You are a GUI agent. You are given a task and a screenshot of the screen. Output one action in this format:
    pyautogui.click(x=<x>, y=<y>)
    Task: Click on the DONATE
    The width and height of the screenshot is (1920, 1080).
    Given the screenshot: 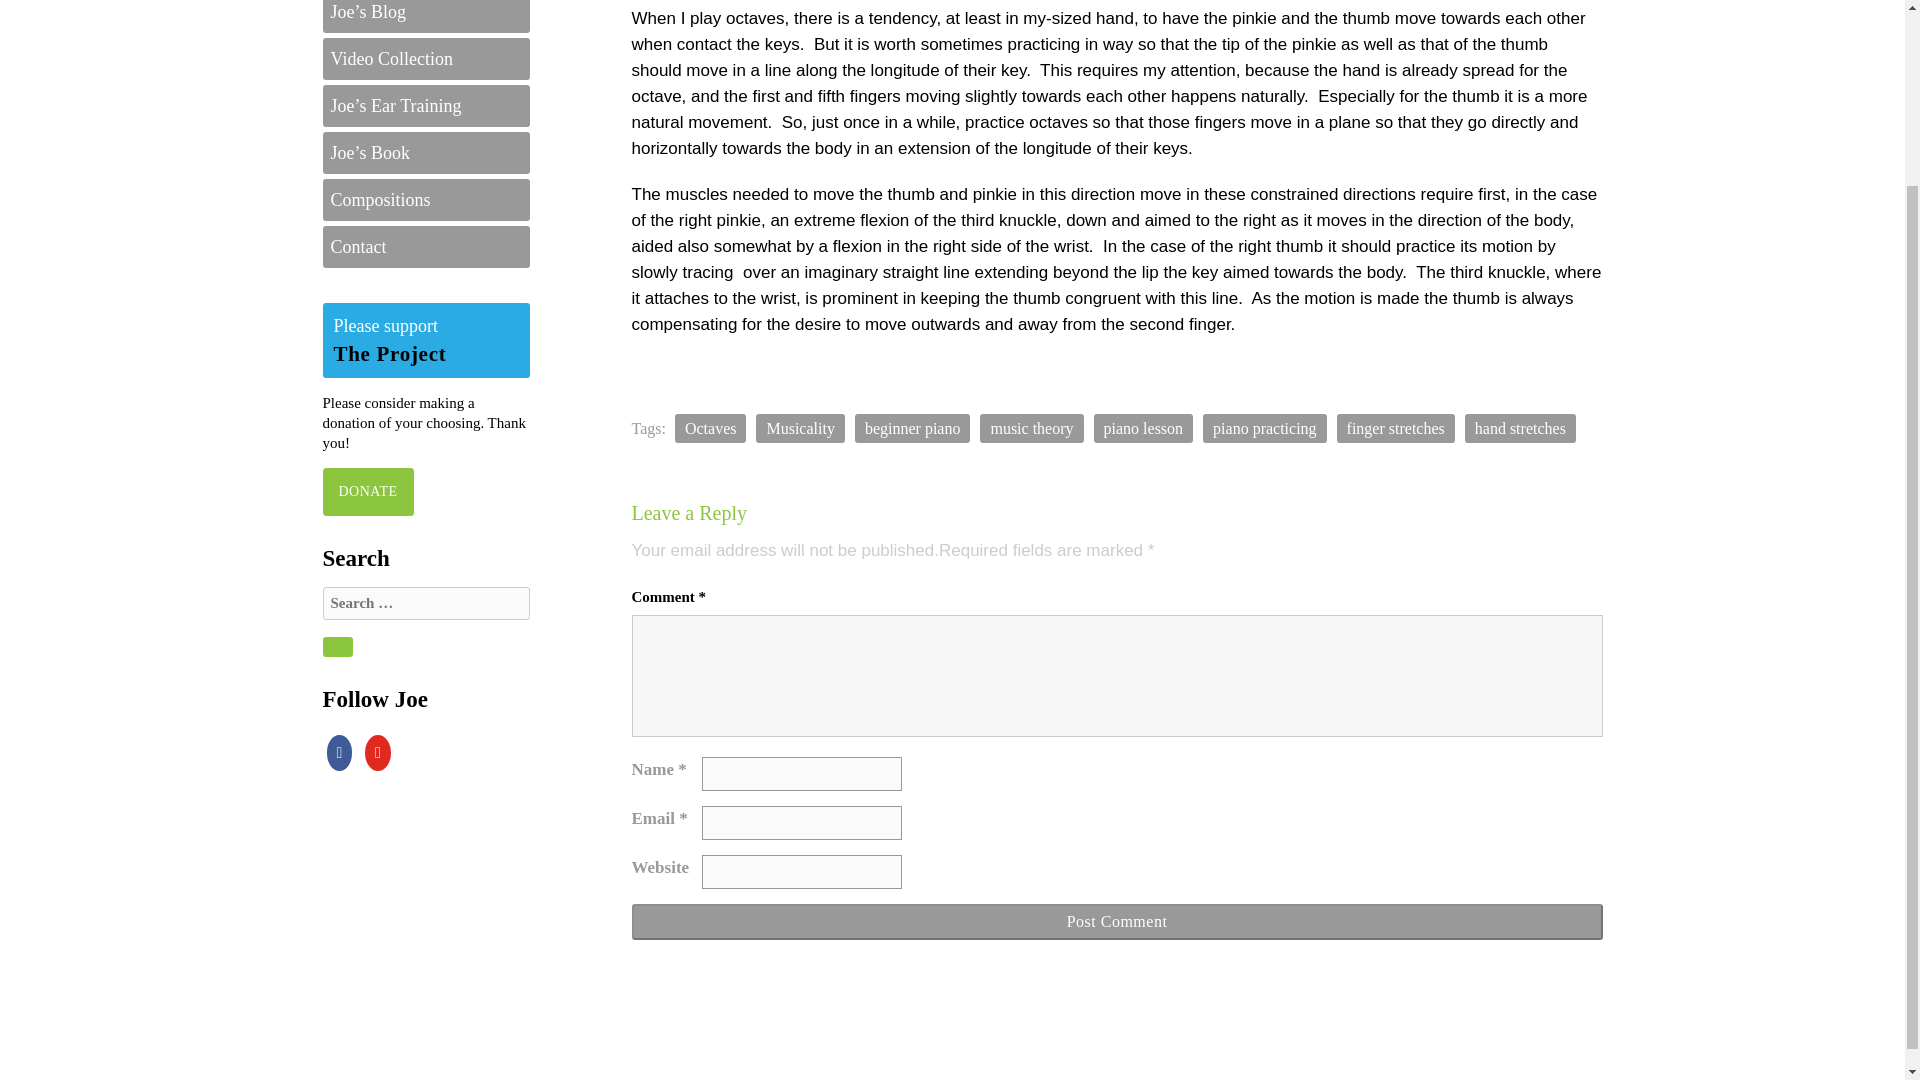 What is the action you would take?
    pyautogui.click(x=367, y=490)
    